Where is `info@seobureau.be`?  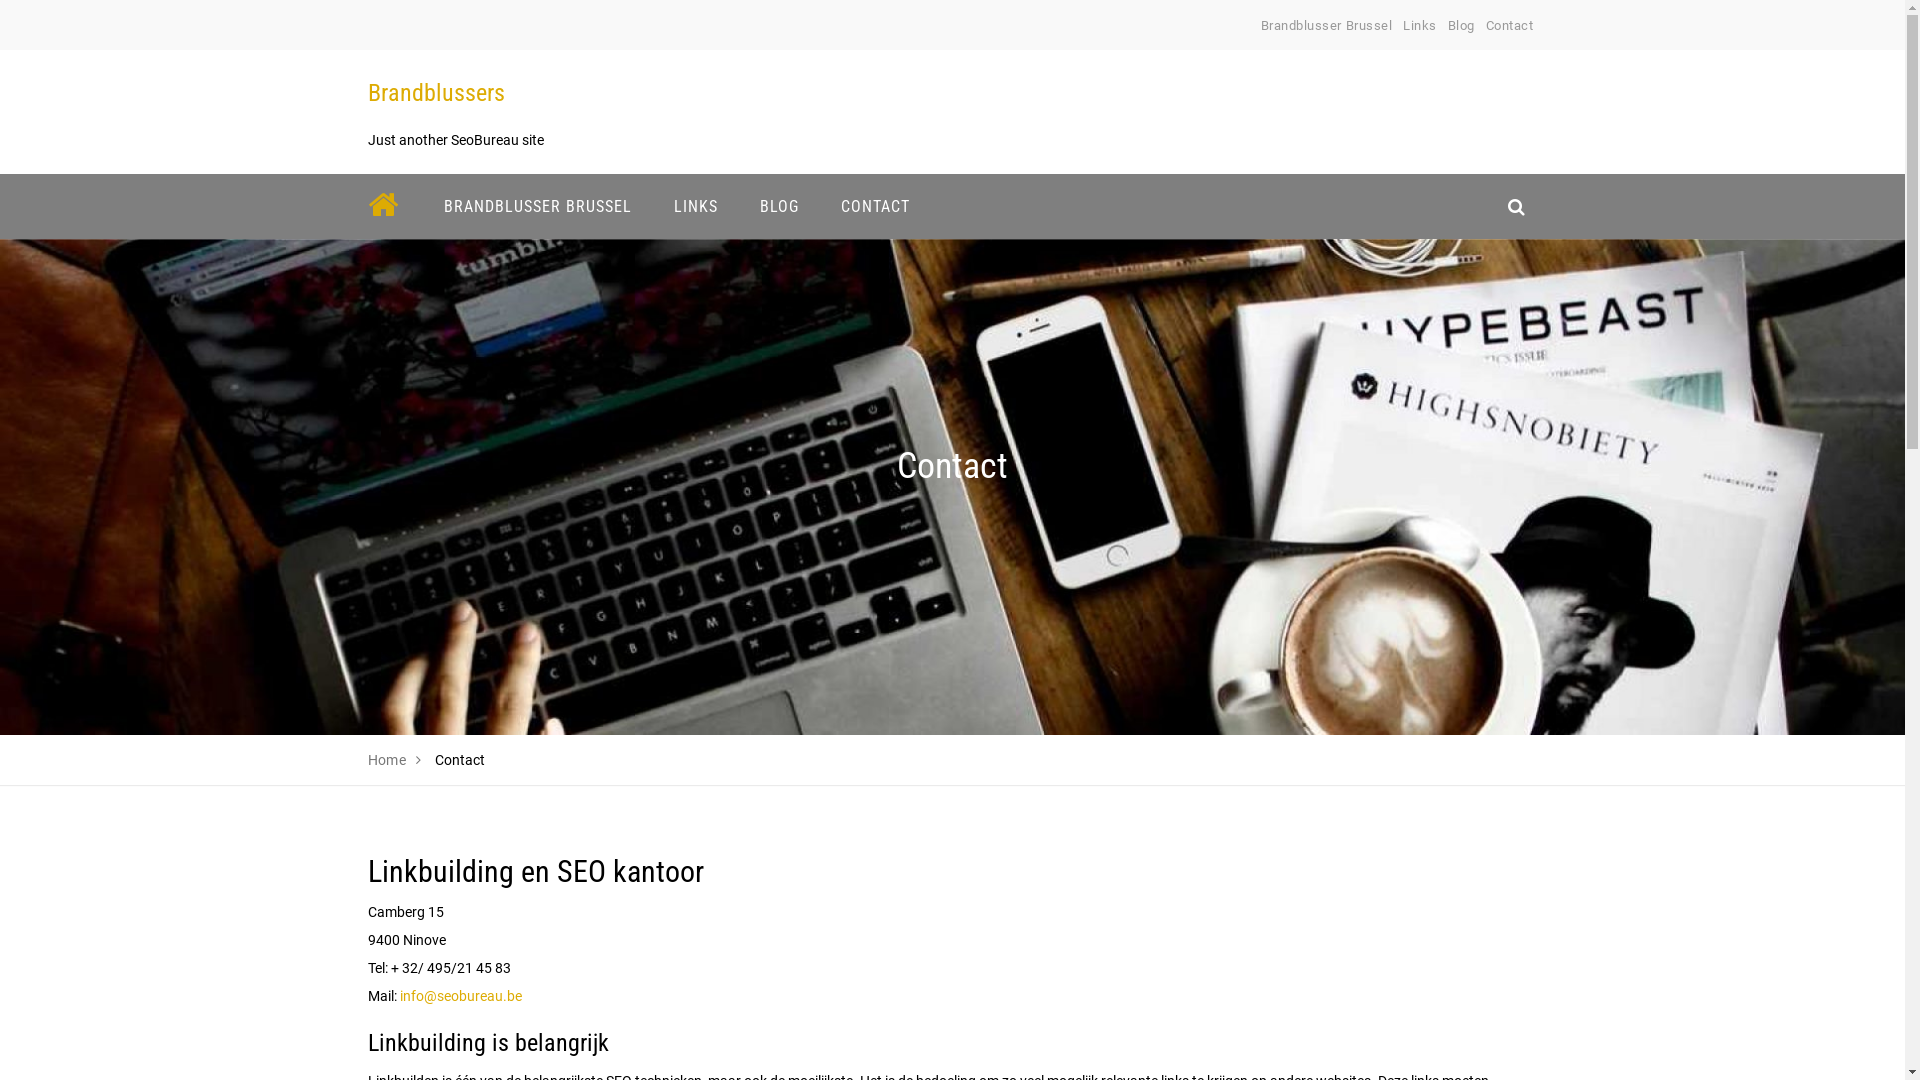
info@seobureau.be is located at coordinates (461, 996).